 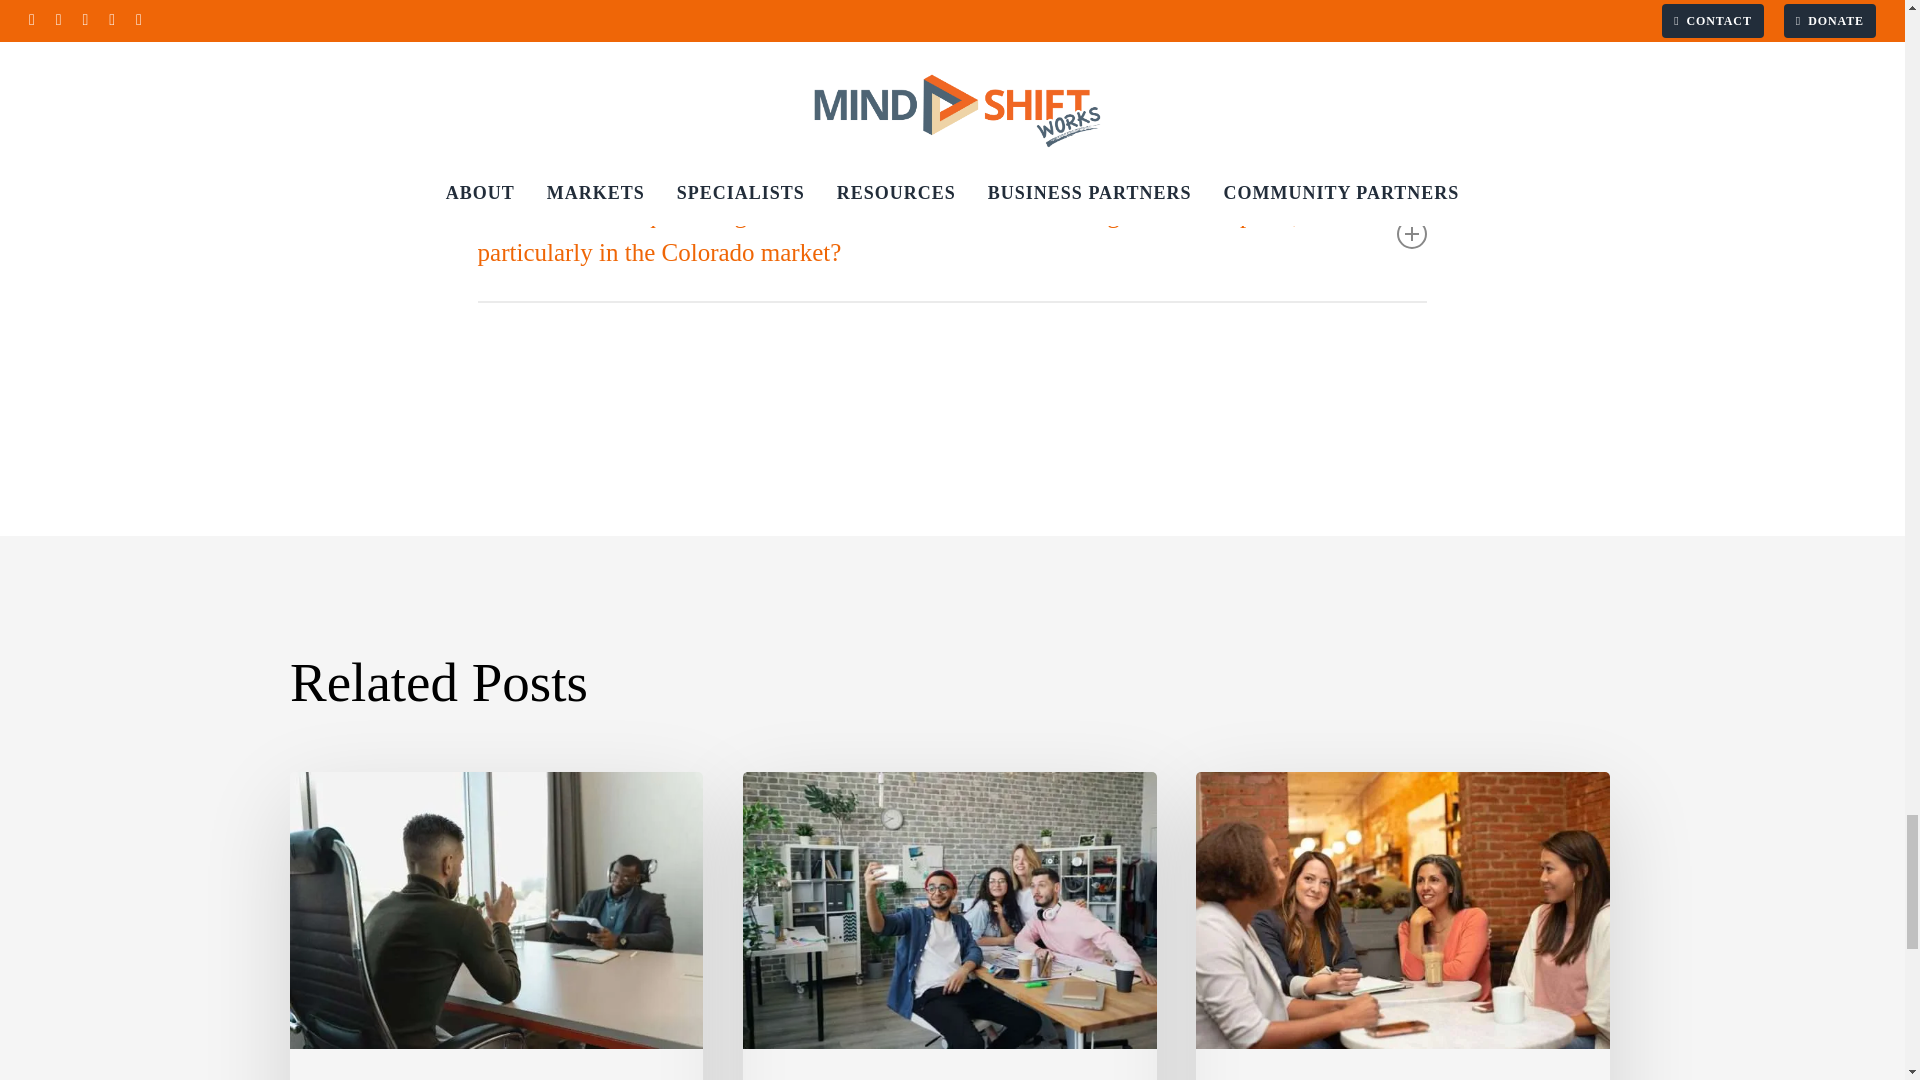 What do you see at coordinates (334, 1078) in the screenshot?
I see `Blog` at bounding box center [334, 1078].